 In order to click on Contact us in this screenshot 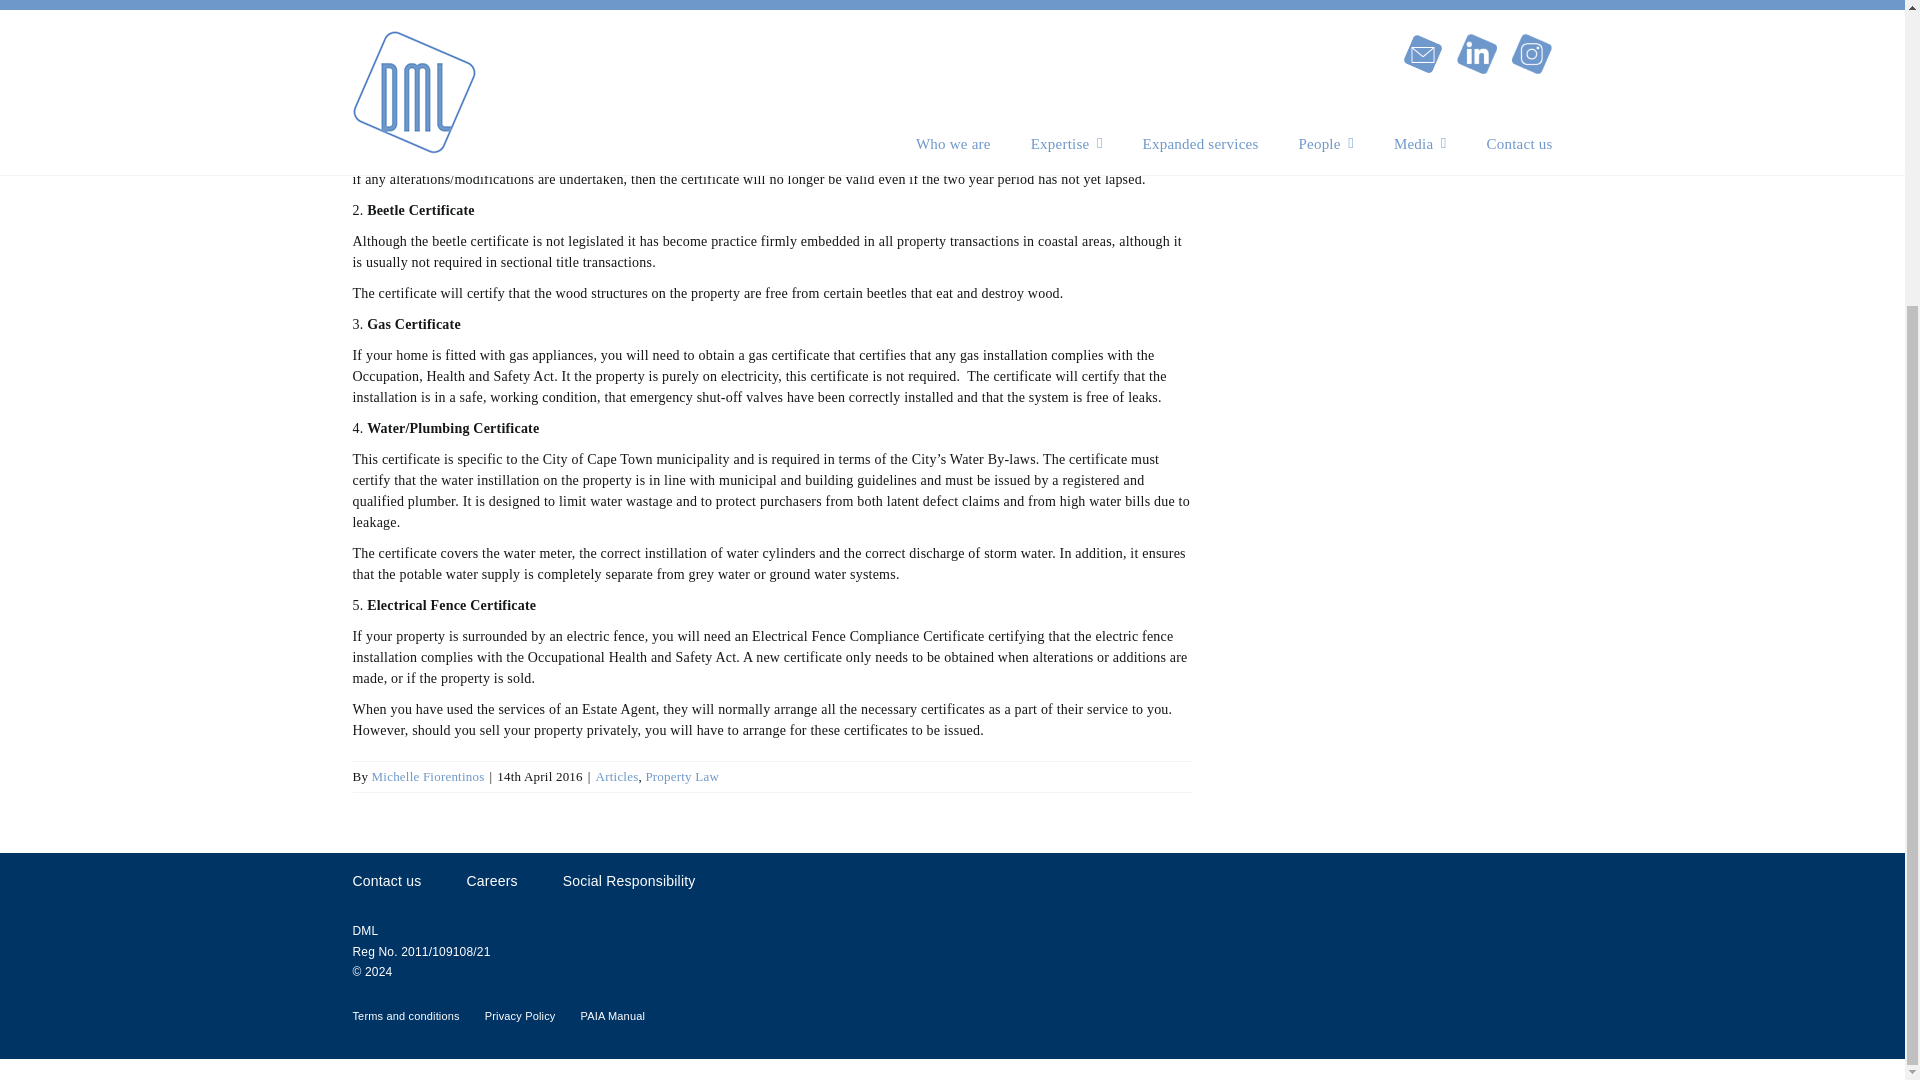, I will do `click(386, 881)`.